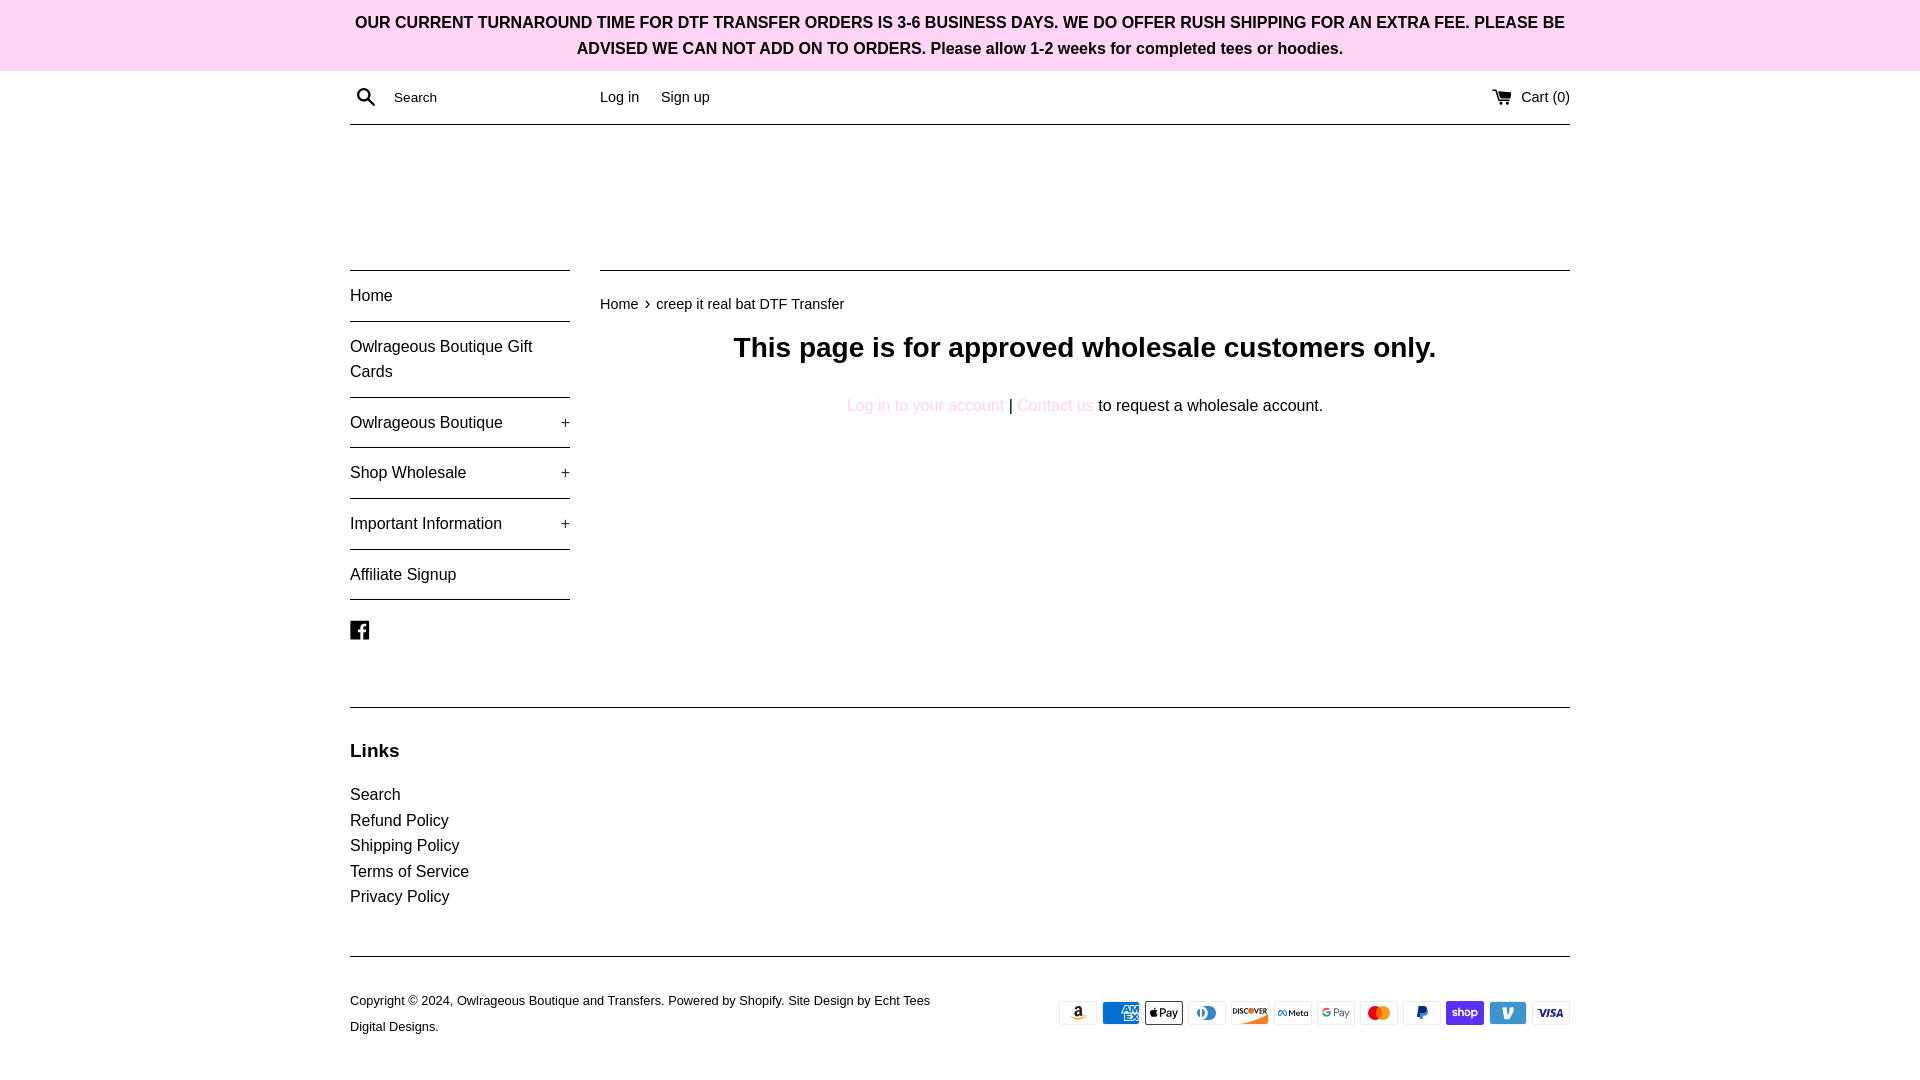 Image resolution: width=1920 pixels, height=1080 pixels. Describe the element at coordinates (1250, 1012) in the screenshot. I see `Discover` at that location.